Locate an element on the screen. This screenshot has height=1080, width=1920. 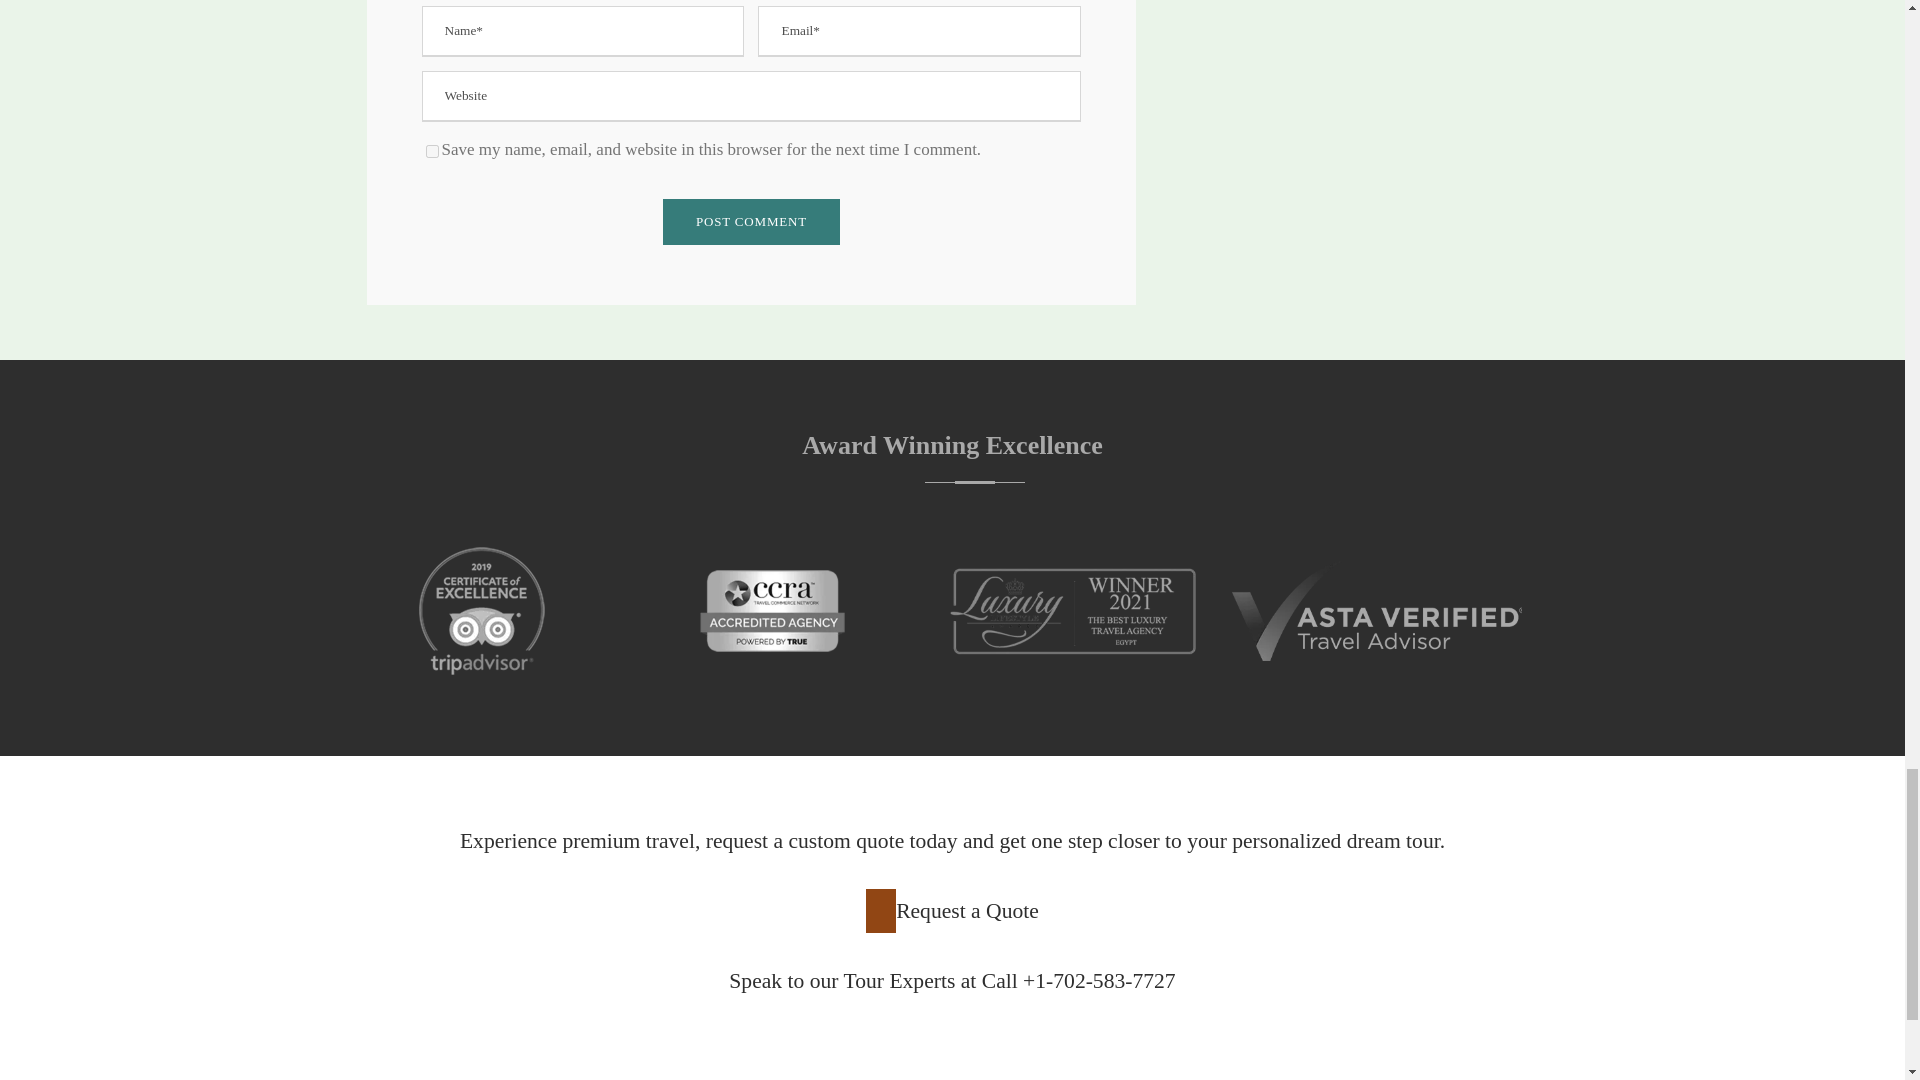
yes is located at coordinates (432, 150).